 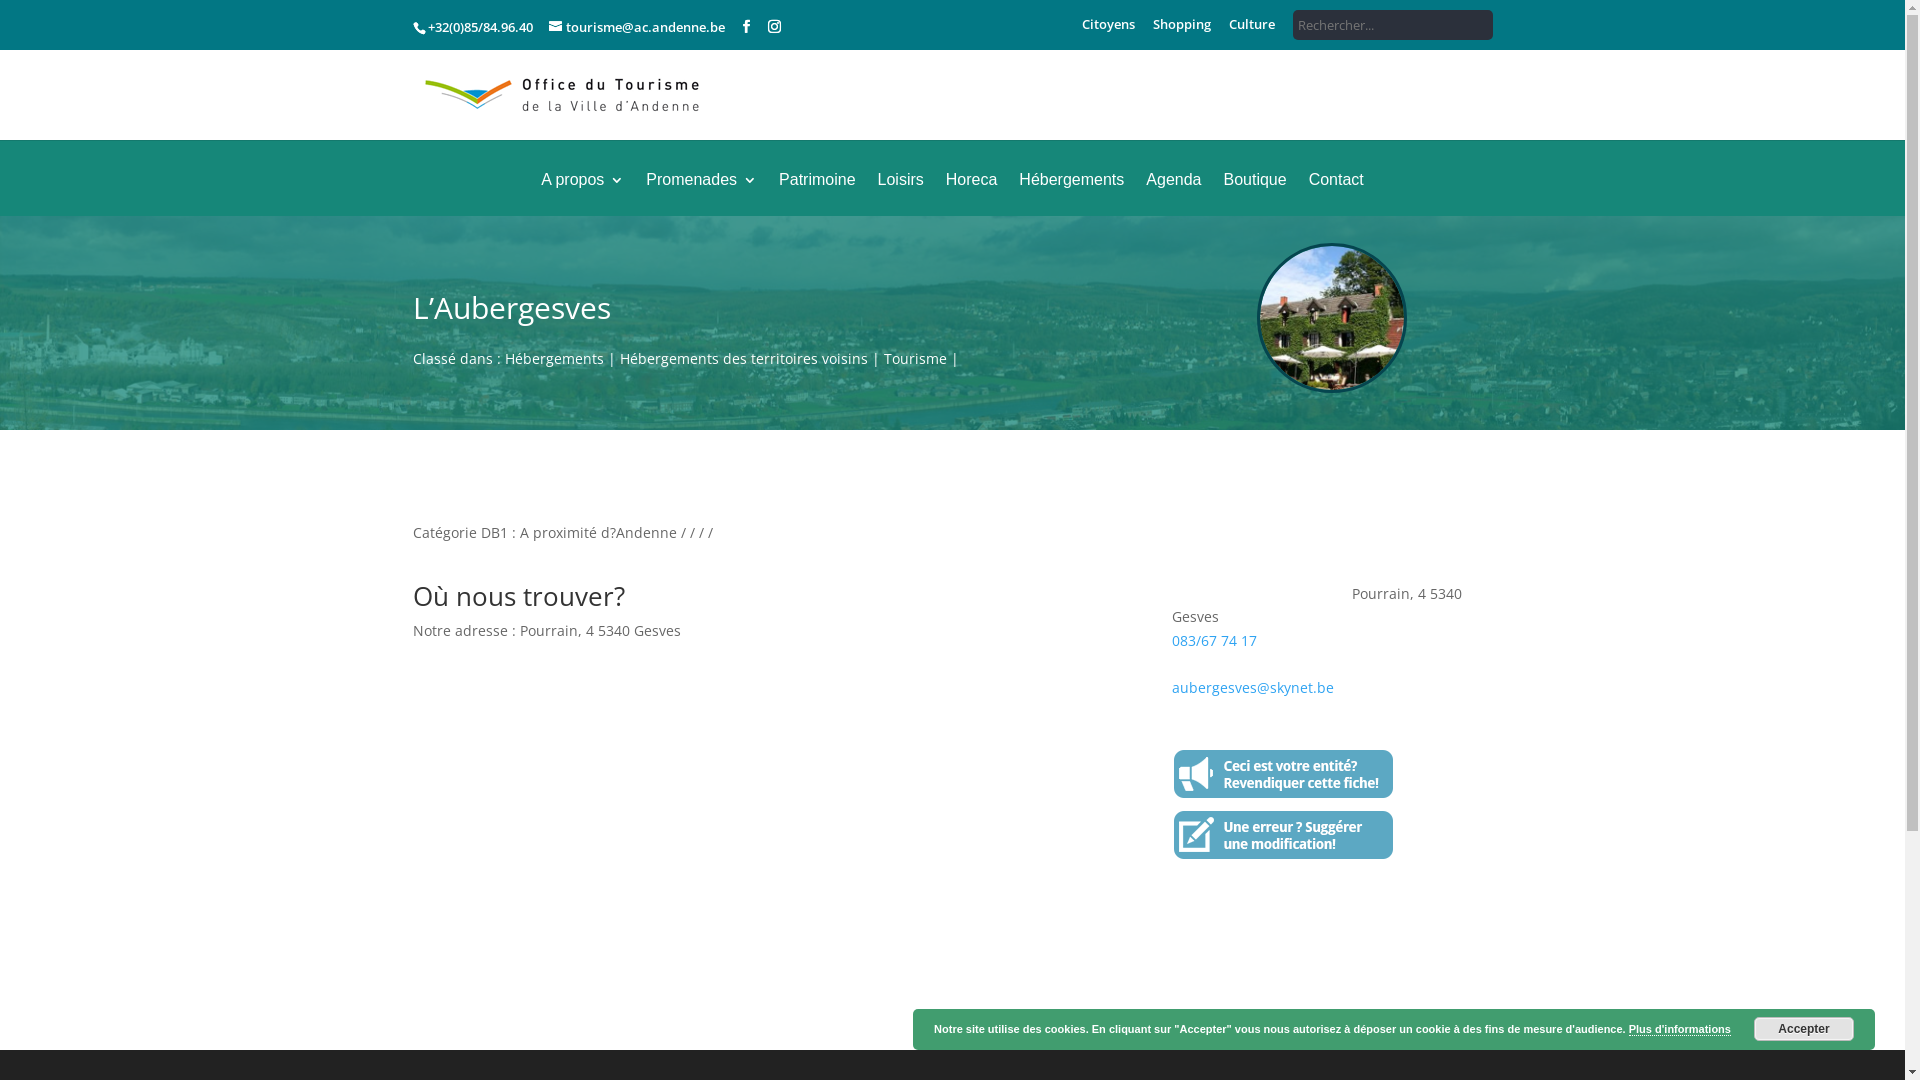 I want to click on Tourisme, so click(x=916, y=358).